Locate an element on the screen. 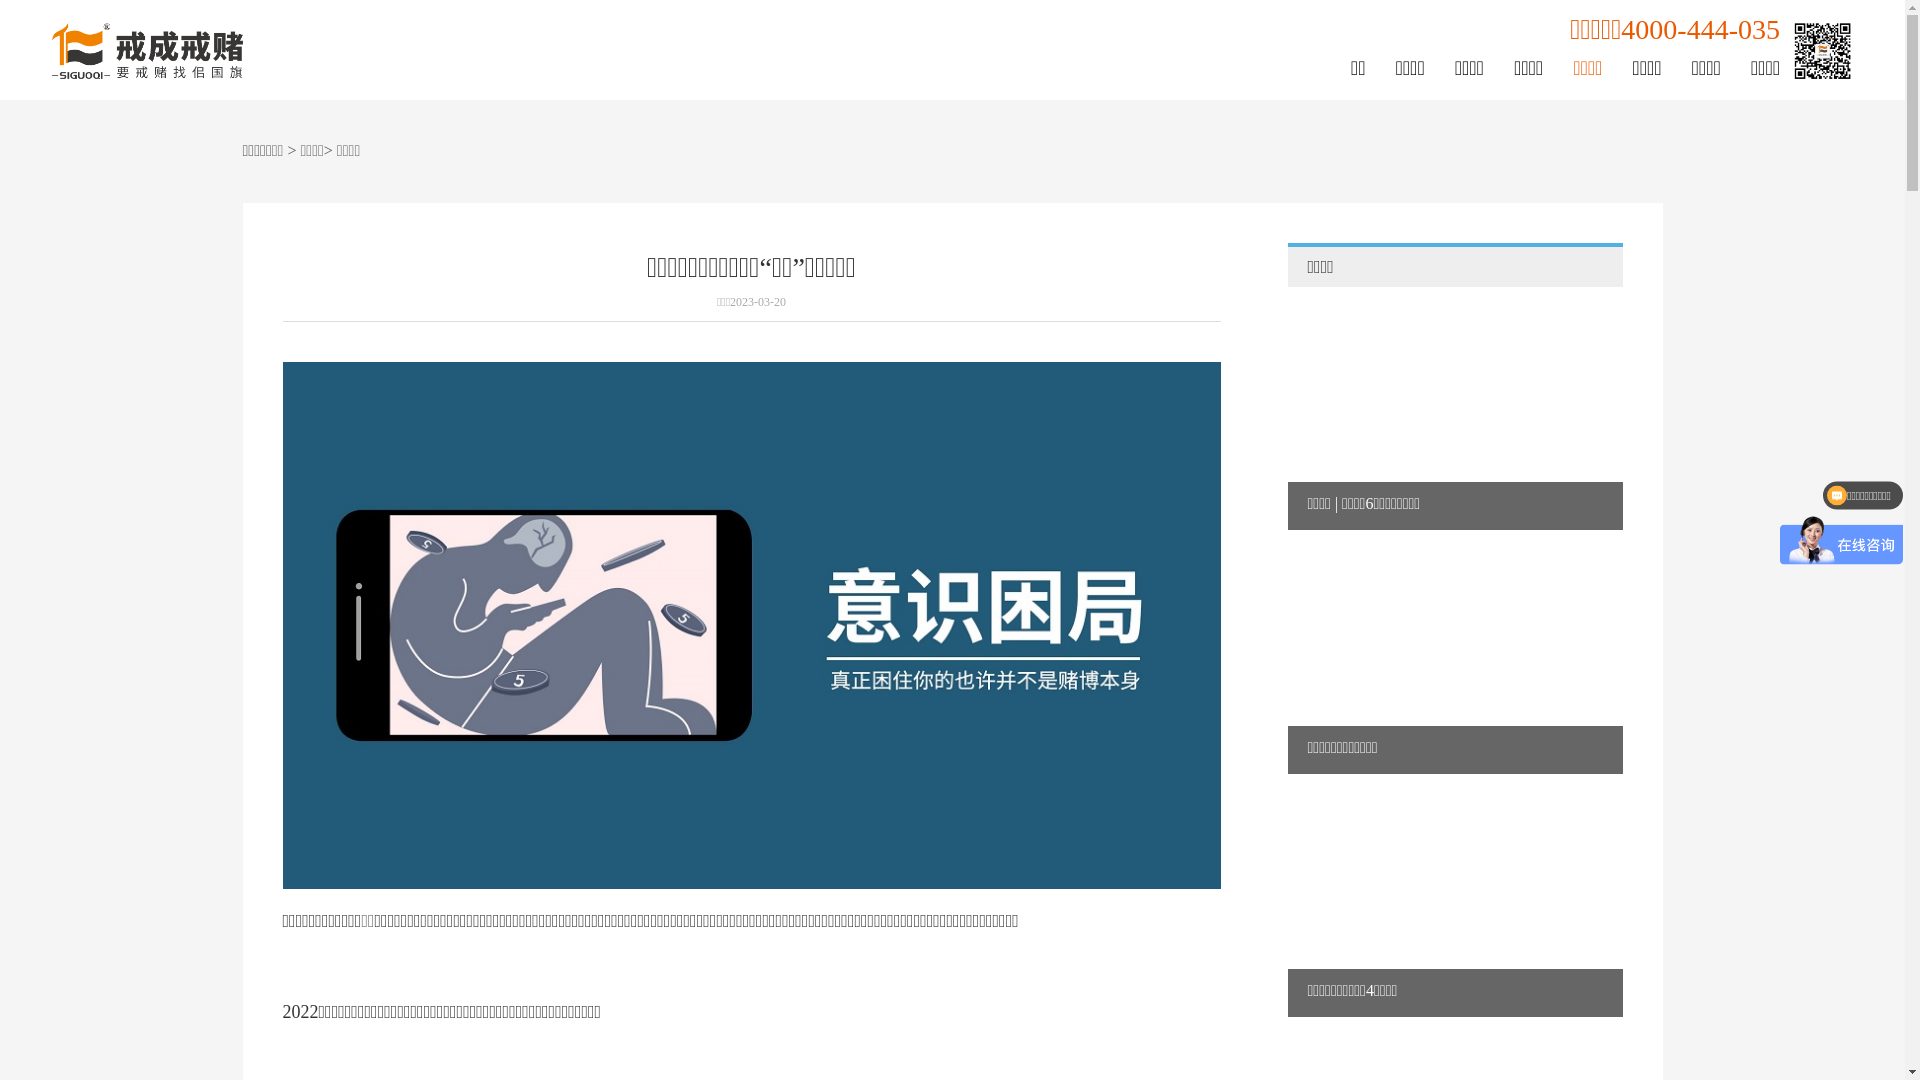 The image size is (1920, 1080). 167929501157221796.jpg is located at coordinates (751, 626).